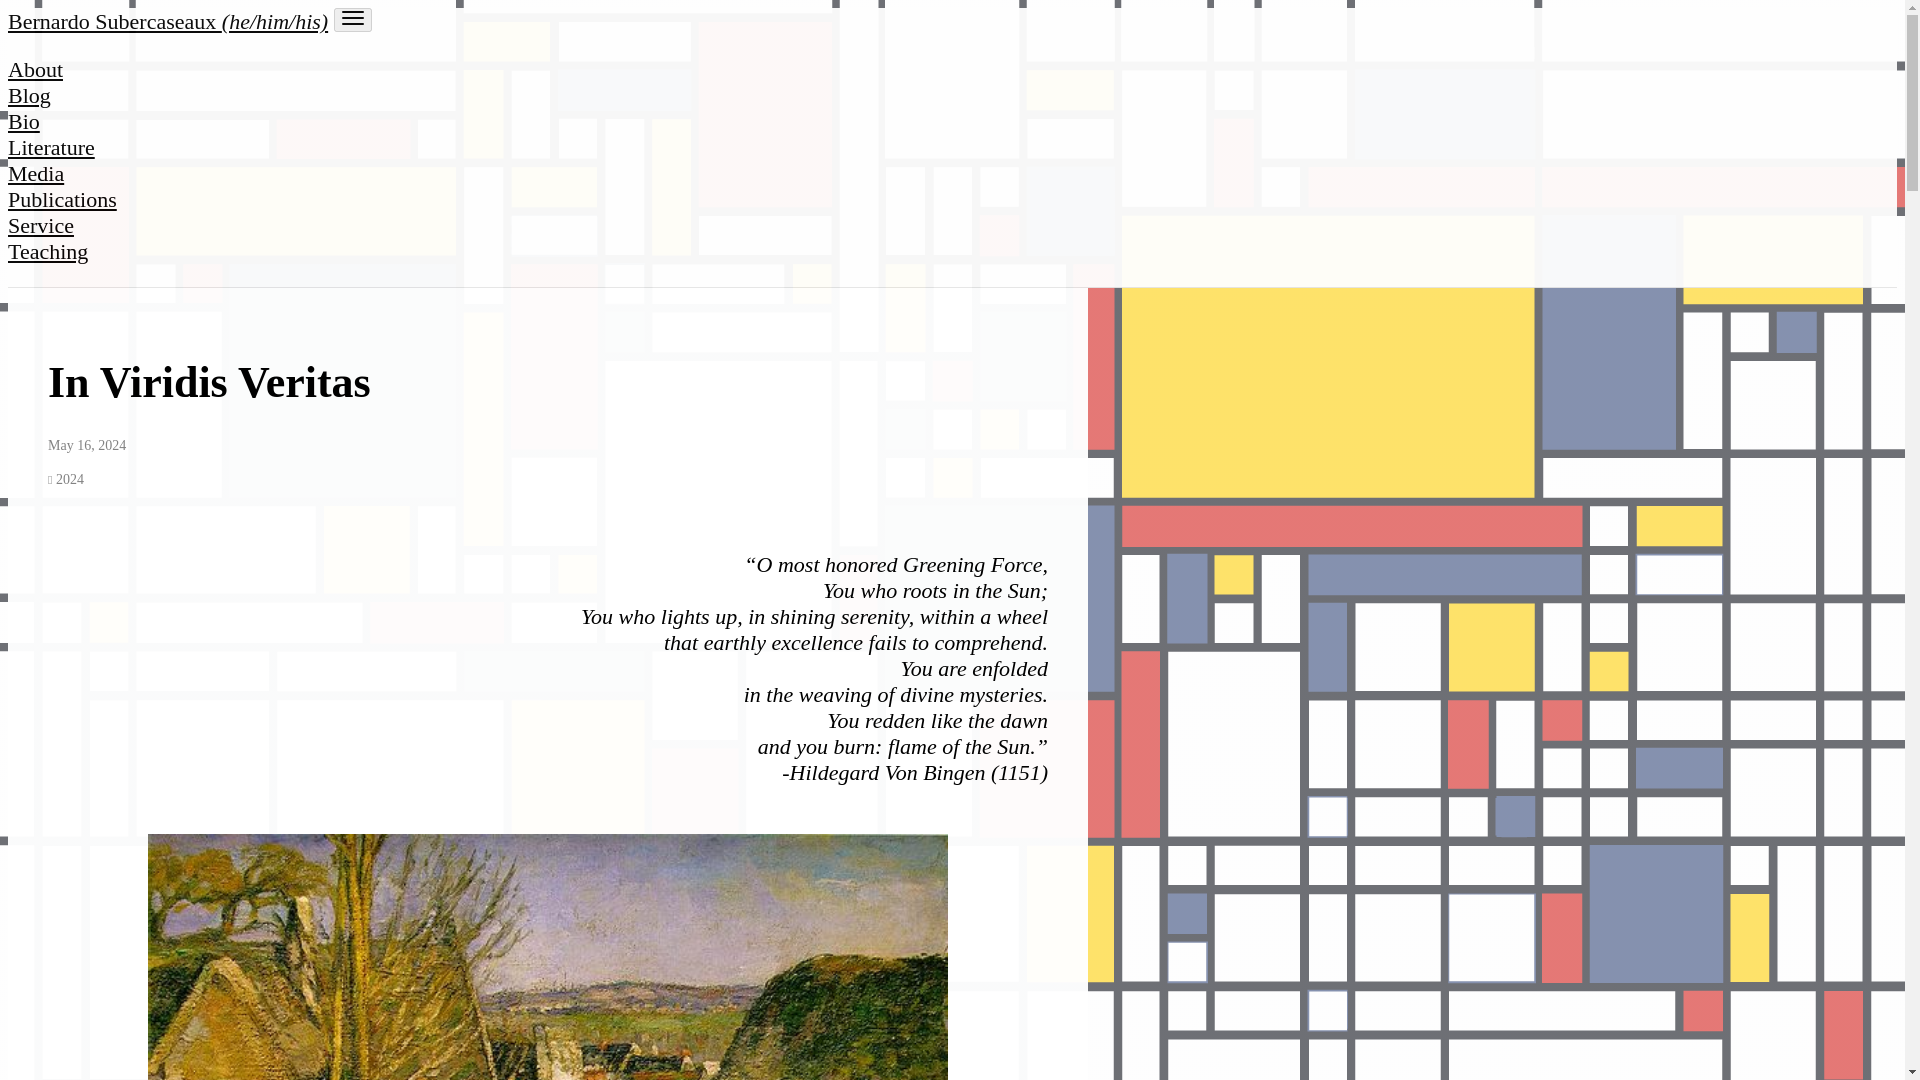 The width and height of the screenshot is (1920, 1080). What do you see at coordinates (62, 198) in the screenshot?
I see `Publications` at bounding box center [62, 198].